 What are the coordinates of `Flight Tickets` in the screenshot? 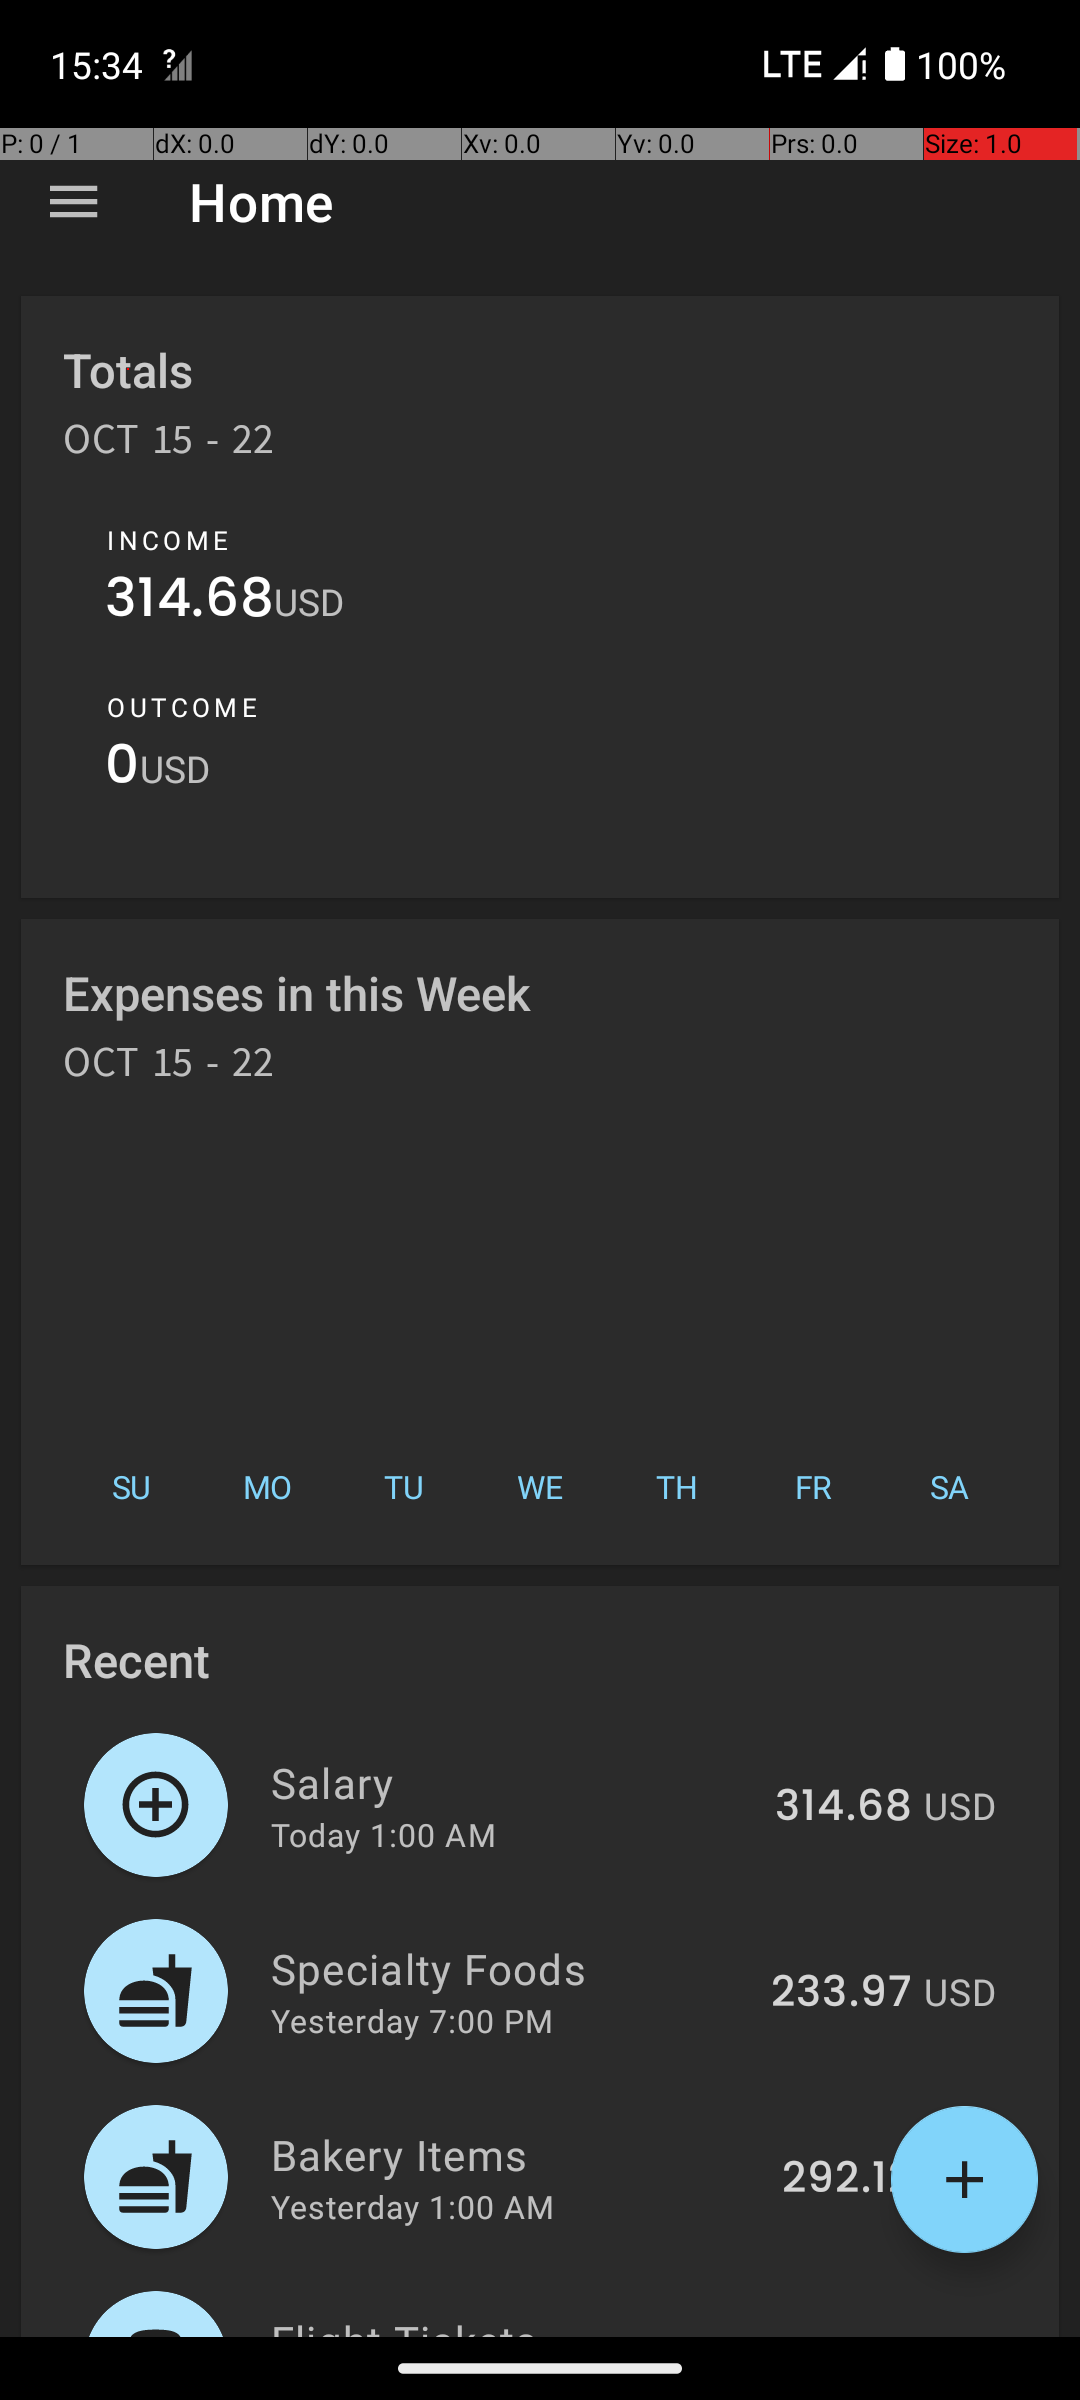 It's located at (526, 2324).